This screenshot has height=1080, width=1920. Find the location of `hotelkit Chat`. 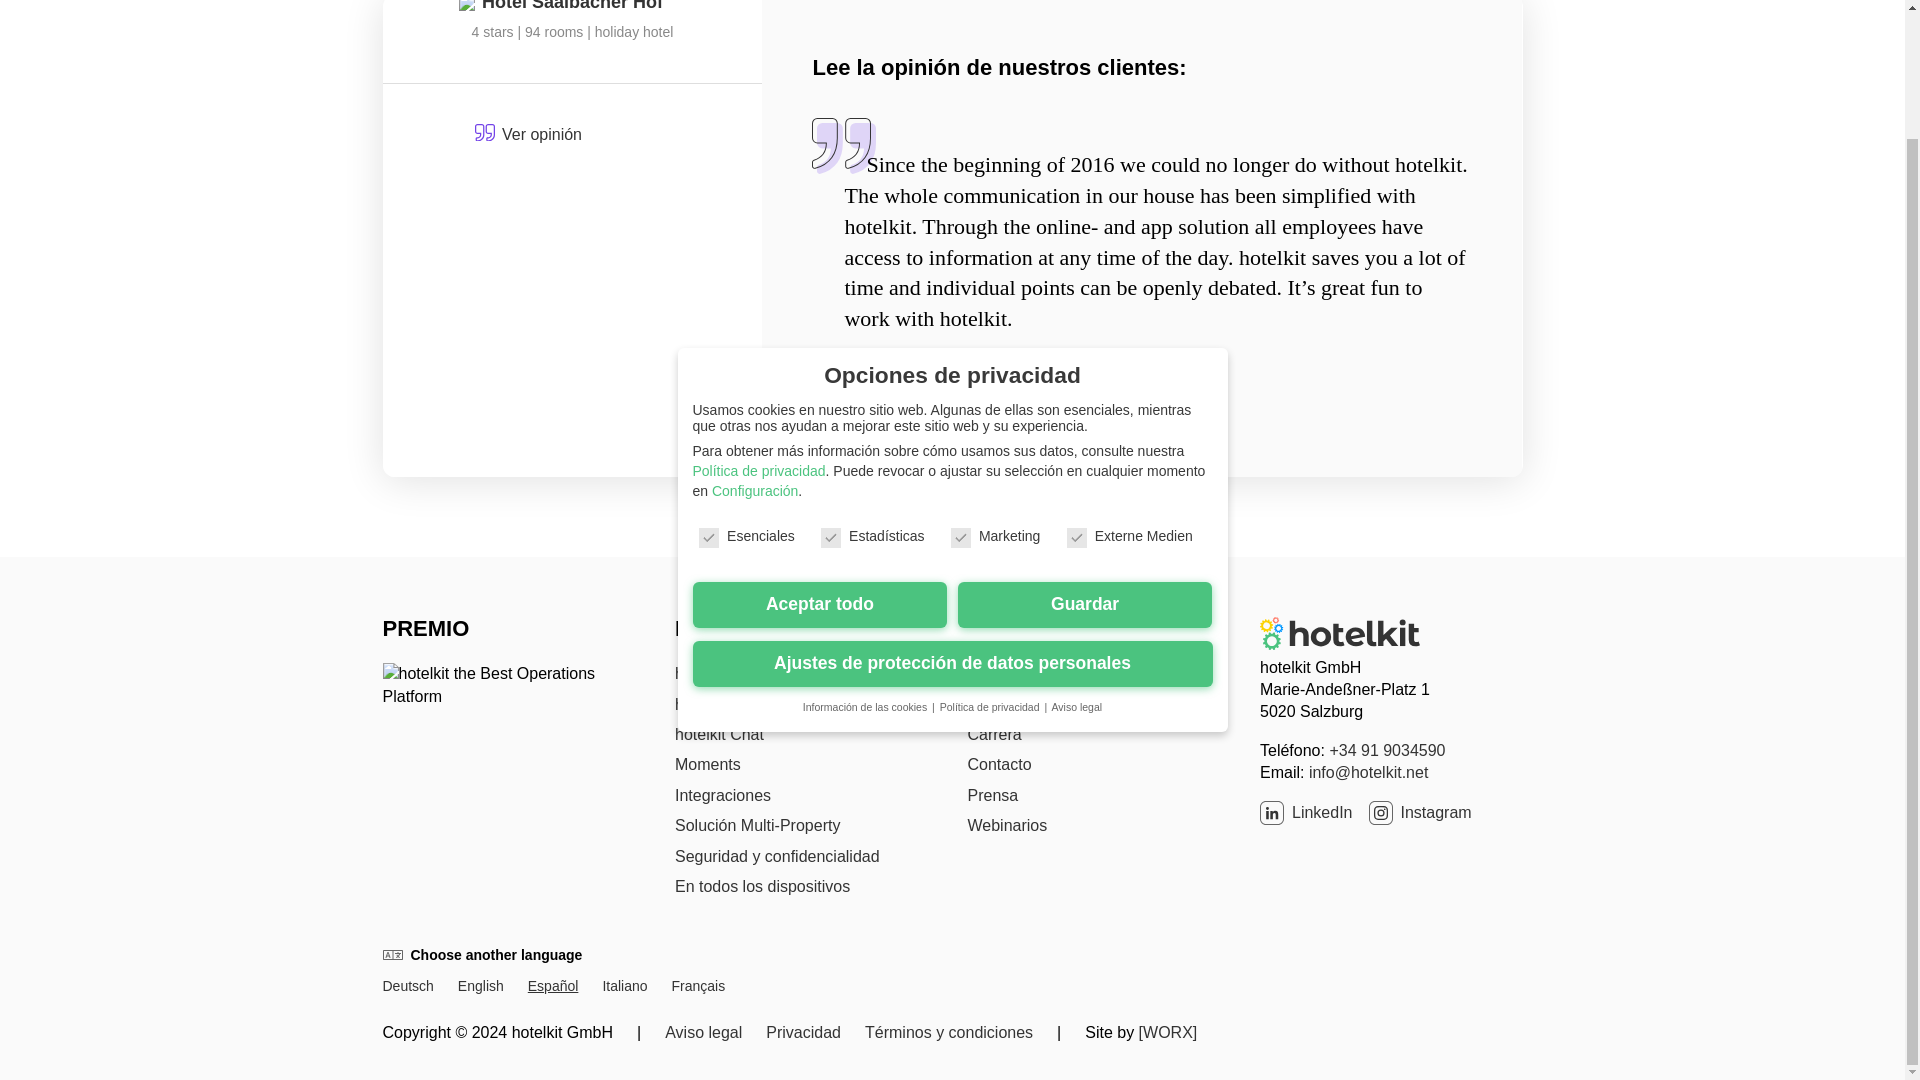

hotelkit Chat is located at coordinates (720, 734).